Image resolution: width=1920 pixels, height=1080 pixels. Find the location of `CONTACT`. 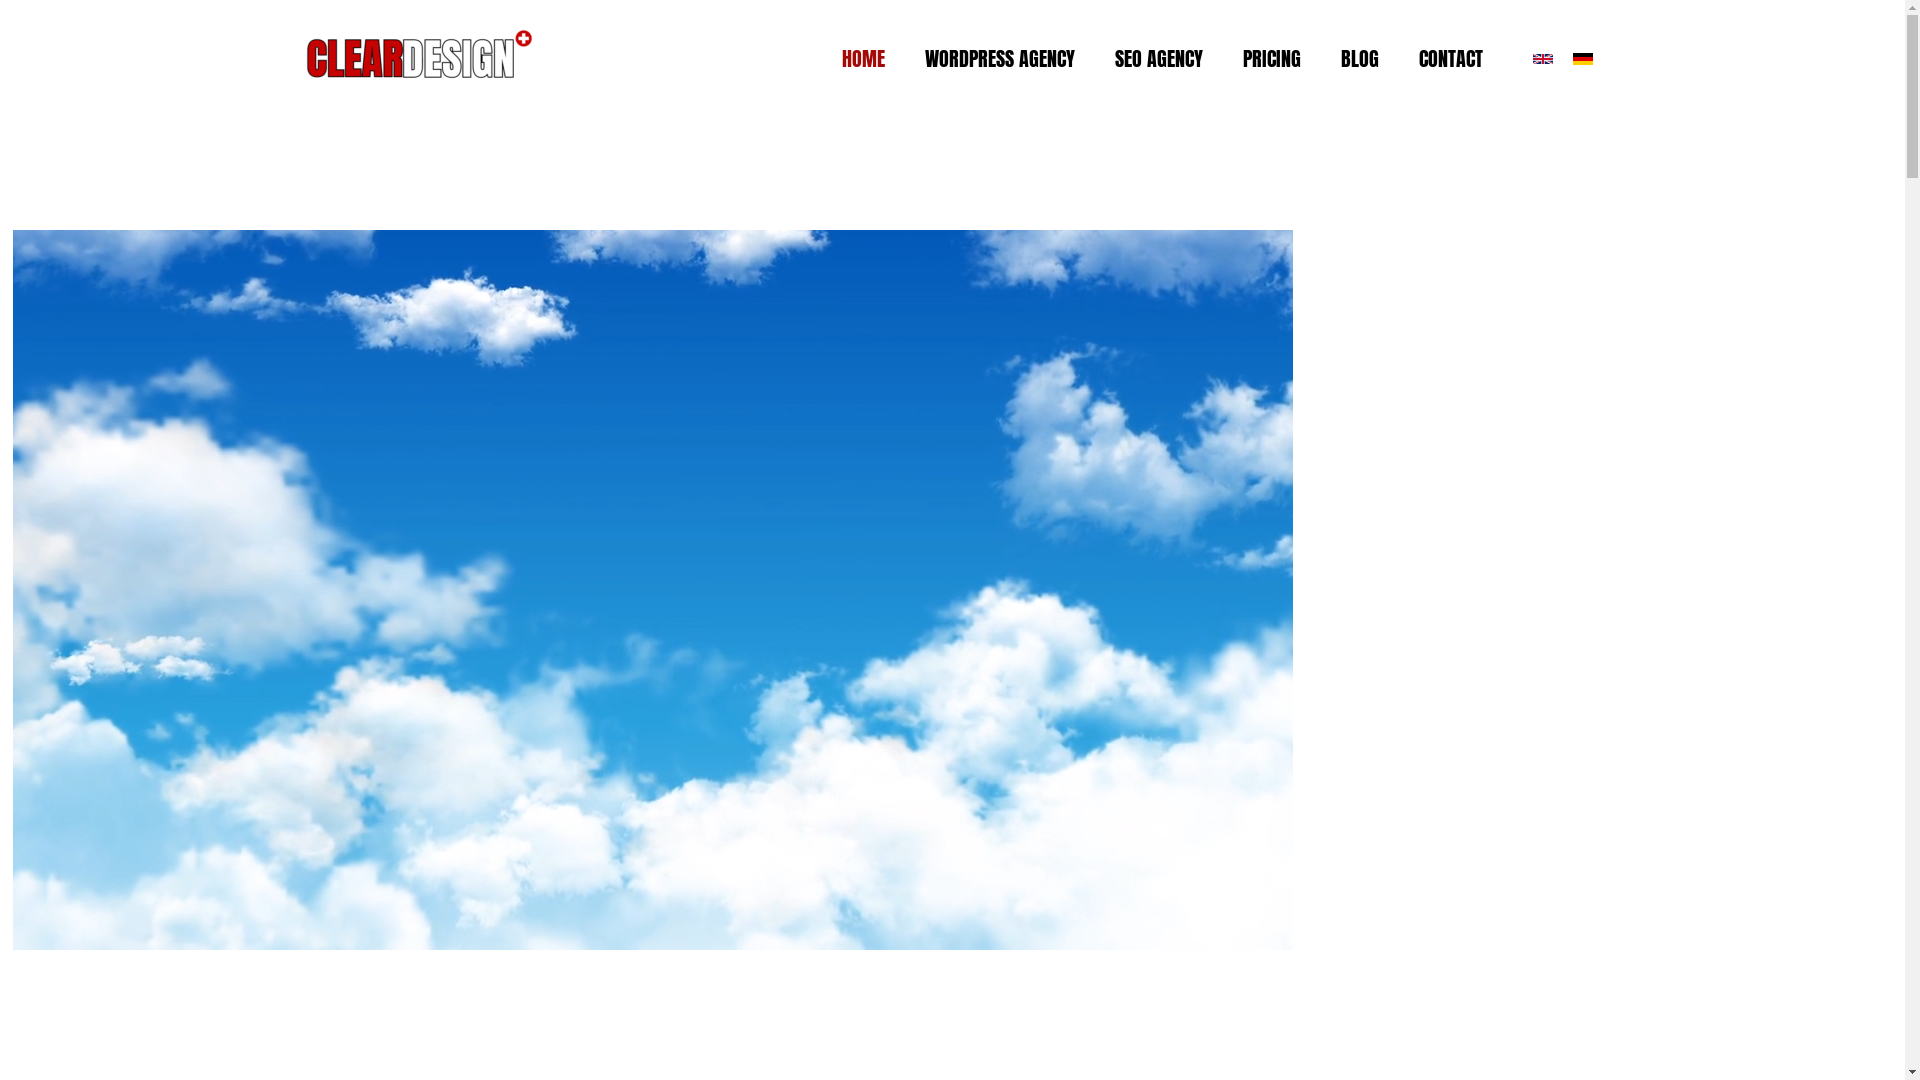

CONTACT is located at coordinates (1450, 59).